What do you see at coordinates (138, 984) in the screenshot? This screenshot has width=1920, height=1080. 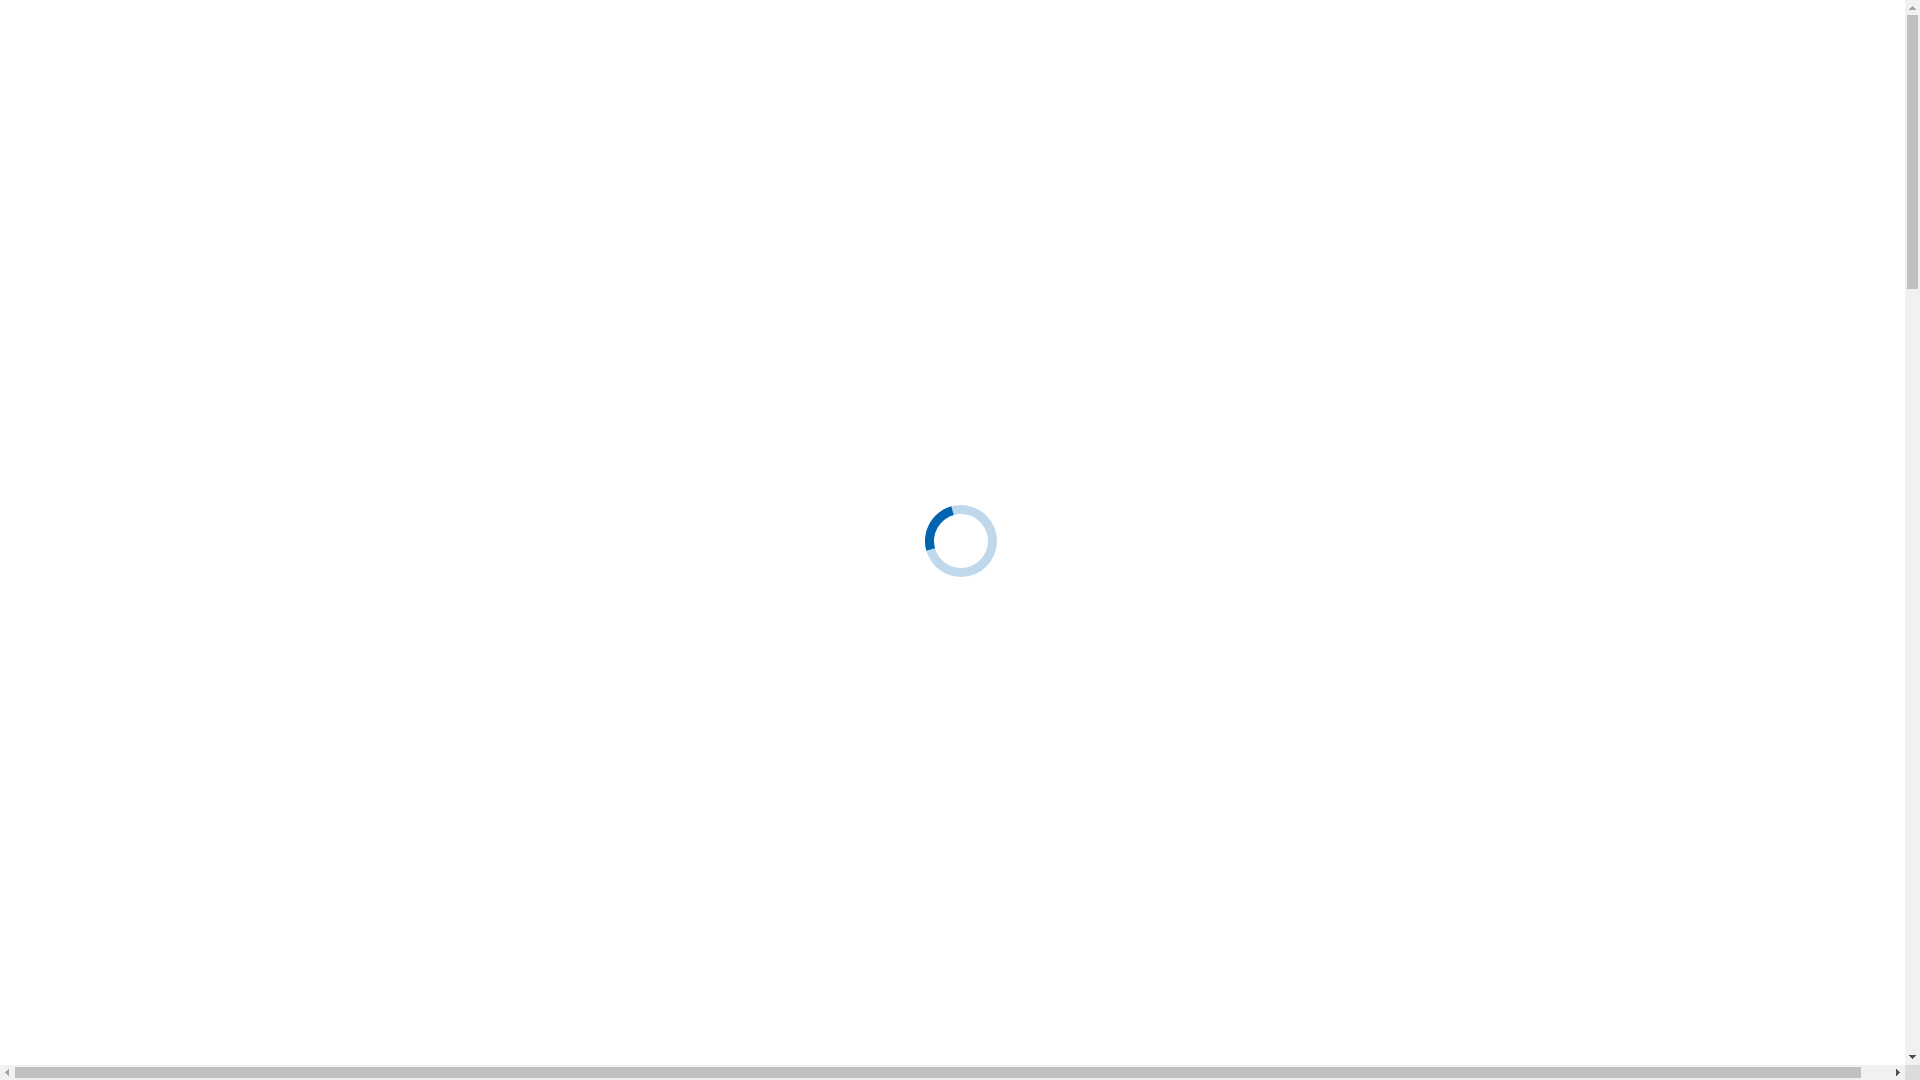 I see `Helpful articles` at bounding box center [138, 984].